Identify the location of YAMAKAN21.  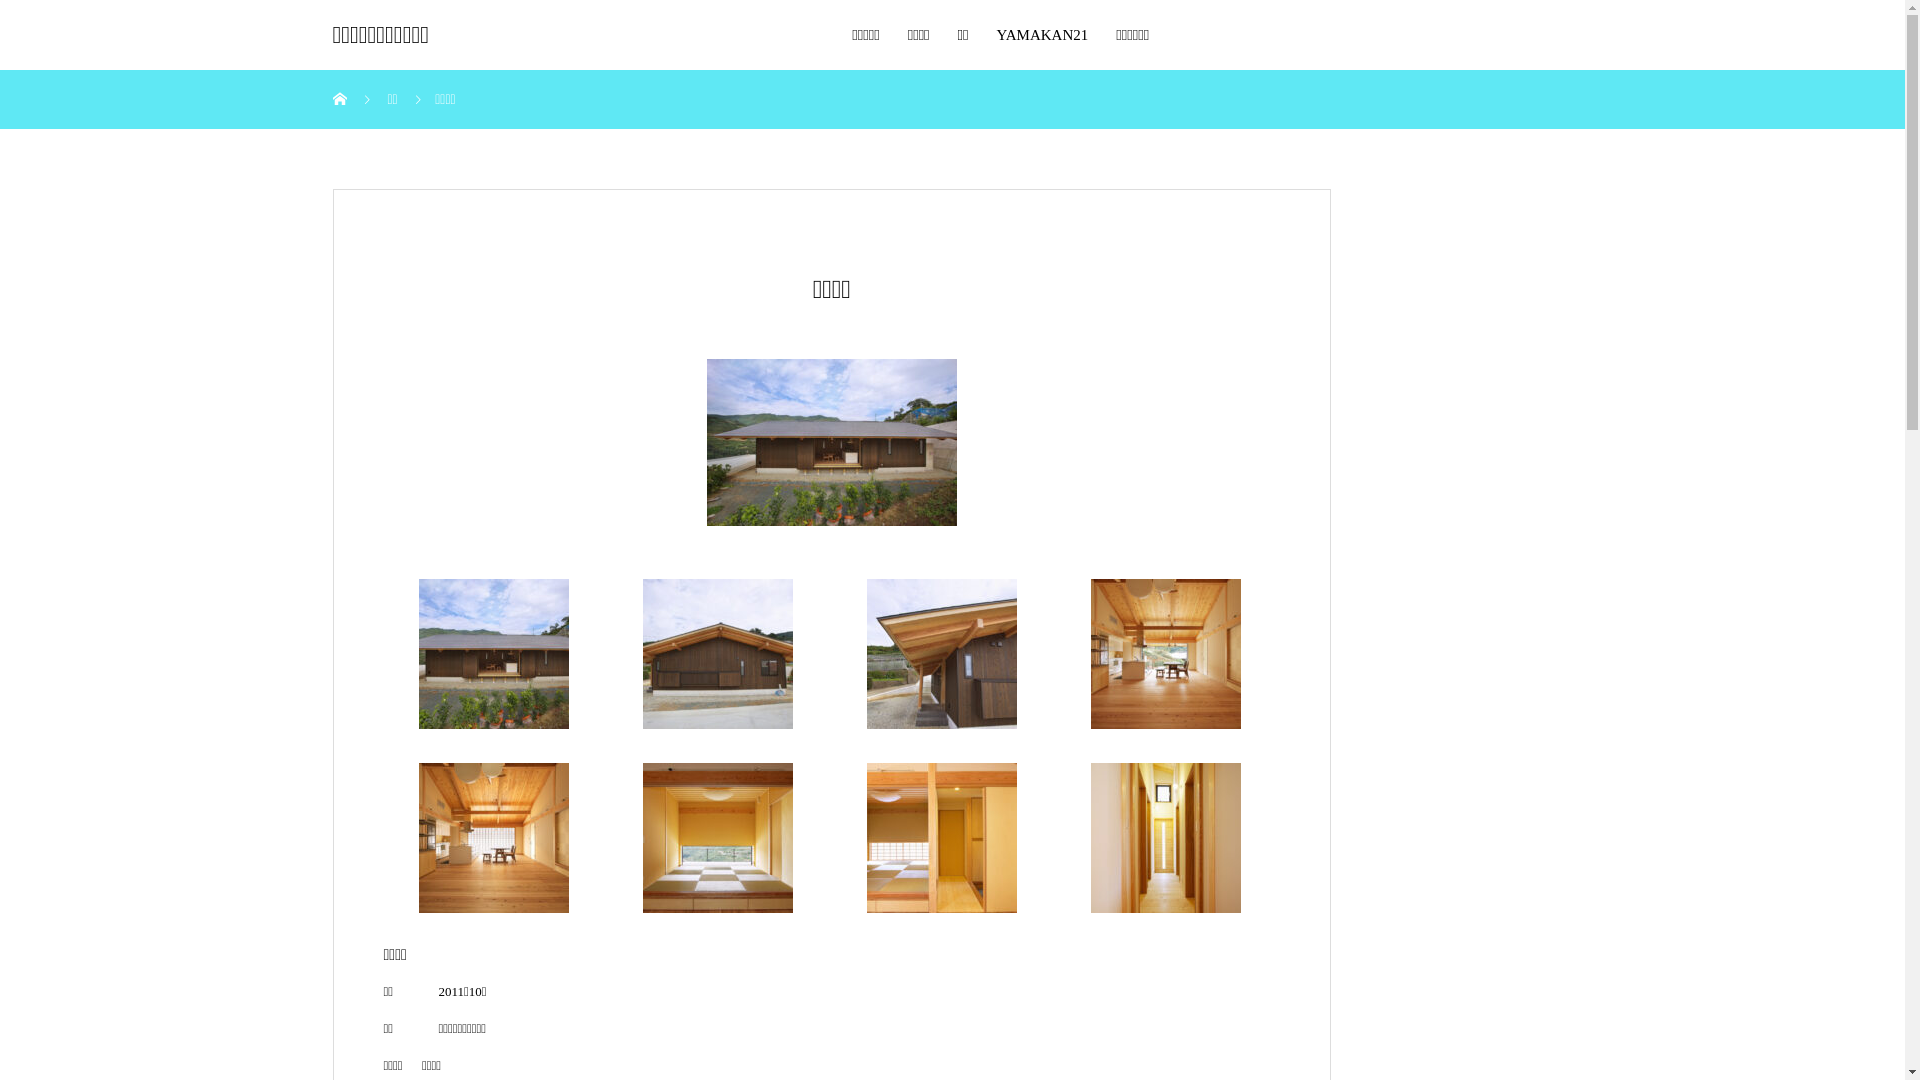
(1043, 35).